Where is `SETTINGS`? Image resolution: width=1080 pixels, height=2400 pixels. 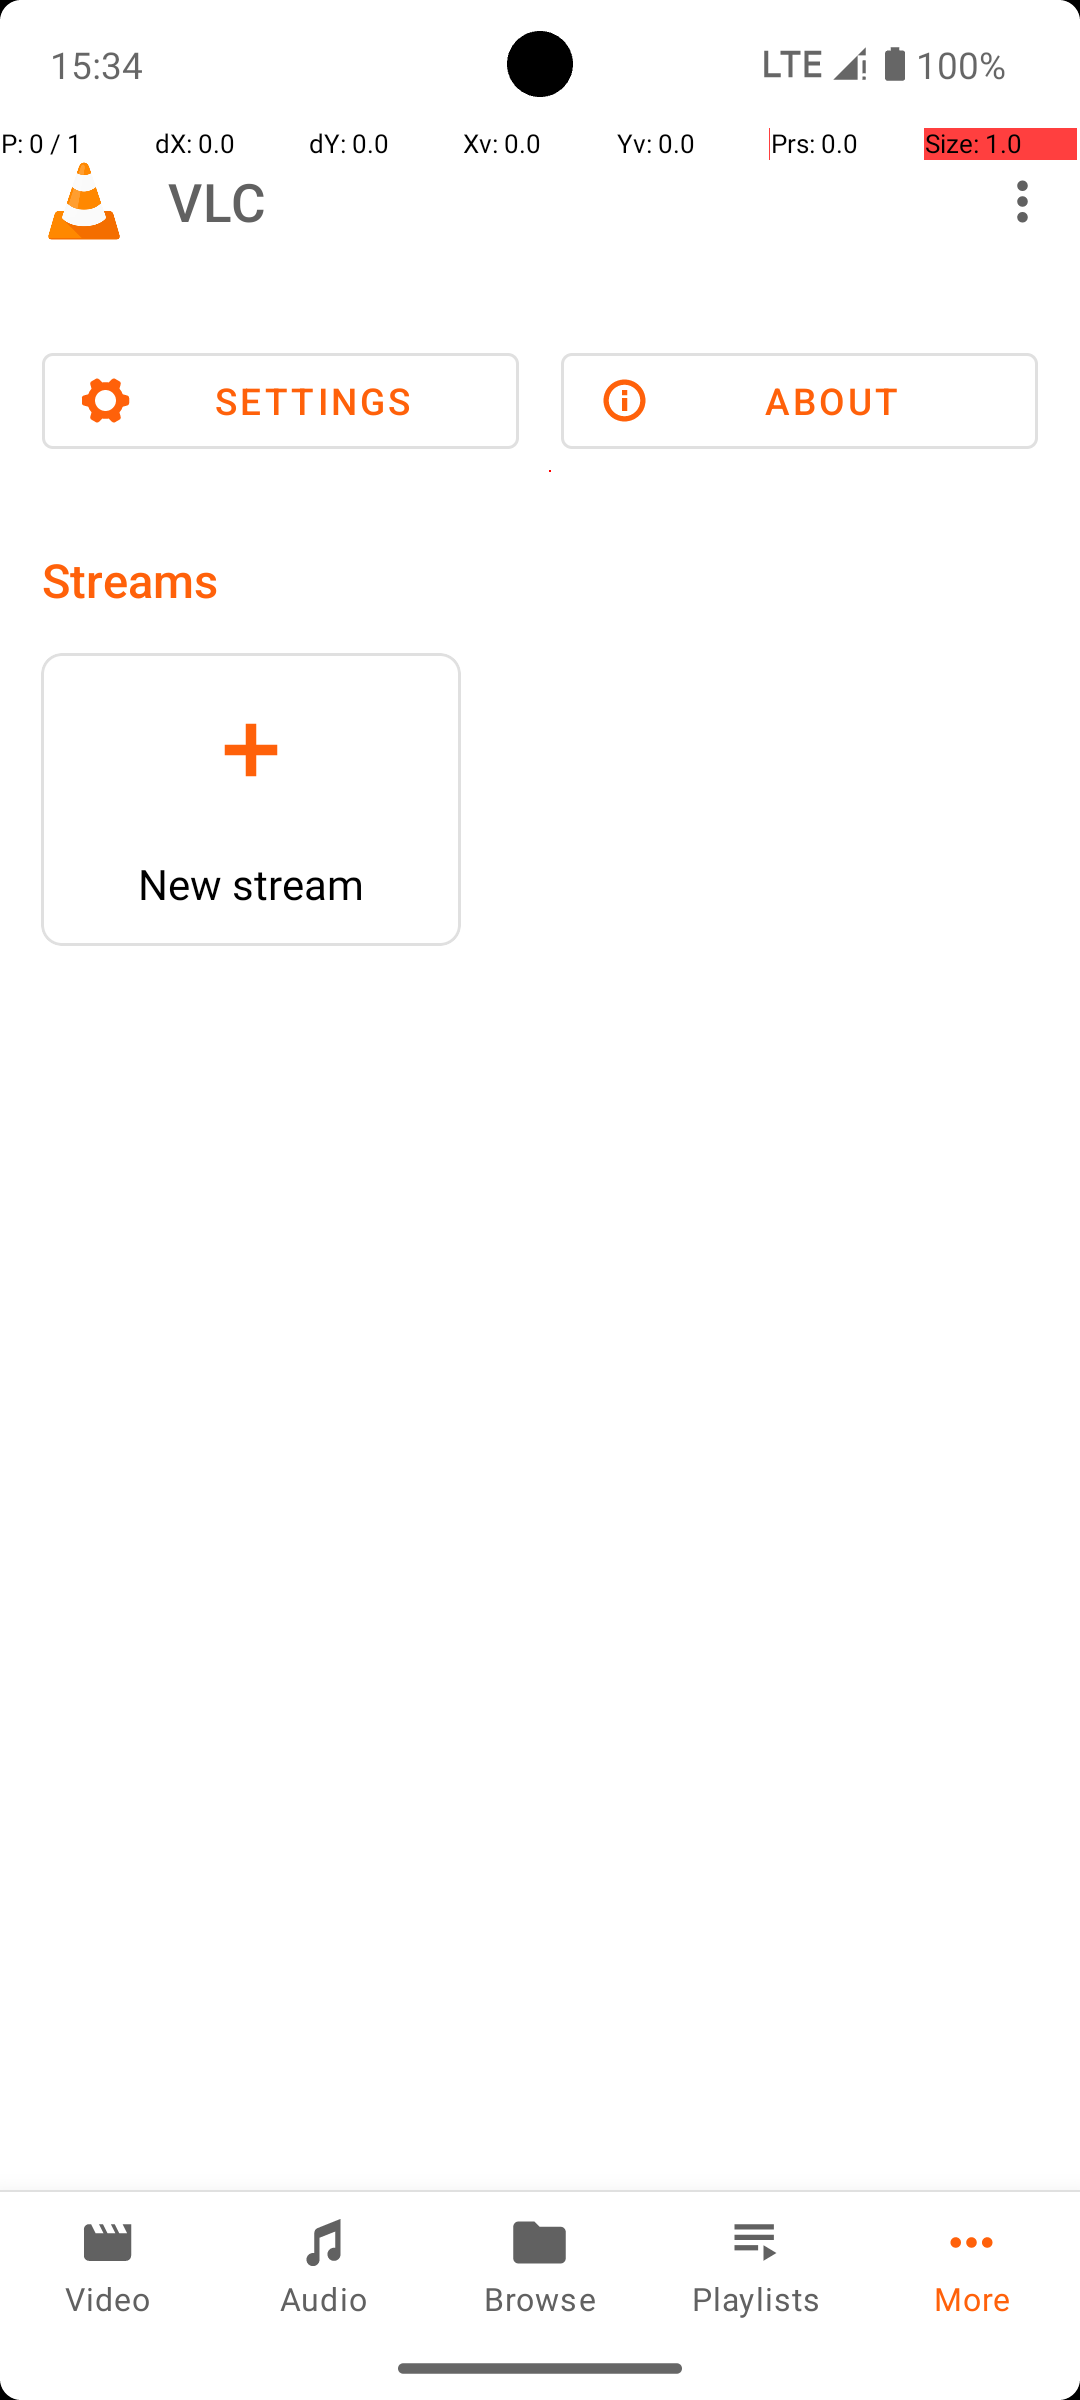
SETTINGS is located at coordinates (280, 401).